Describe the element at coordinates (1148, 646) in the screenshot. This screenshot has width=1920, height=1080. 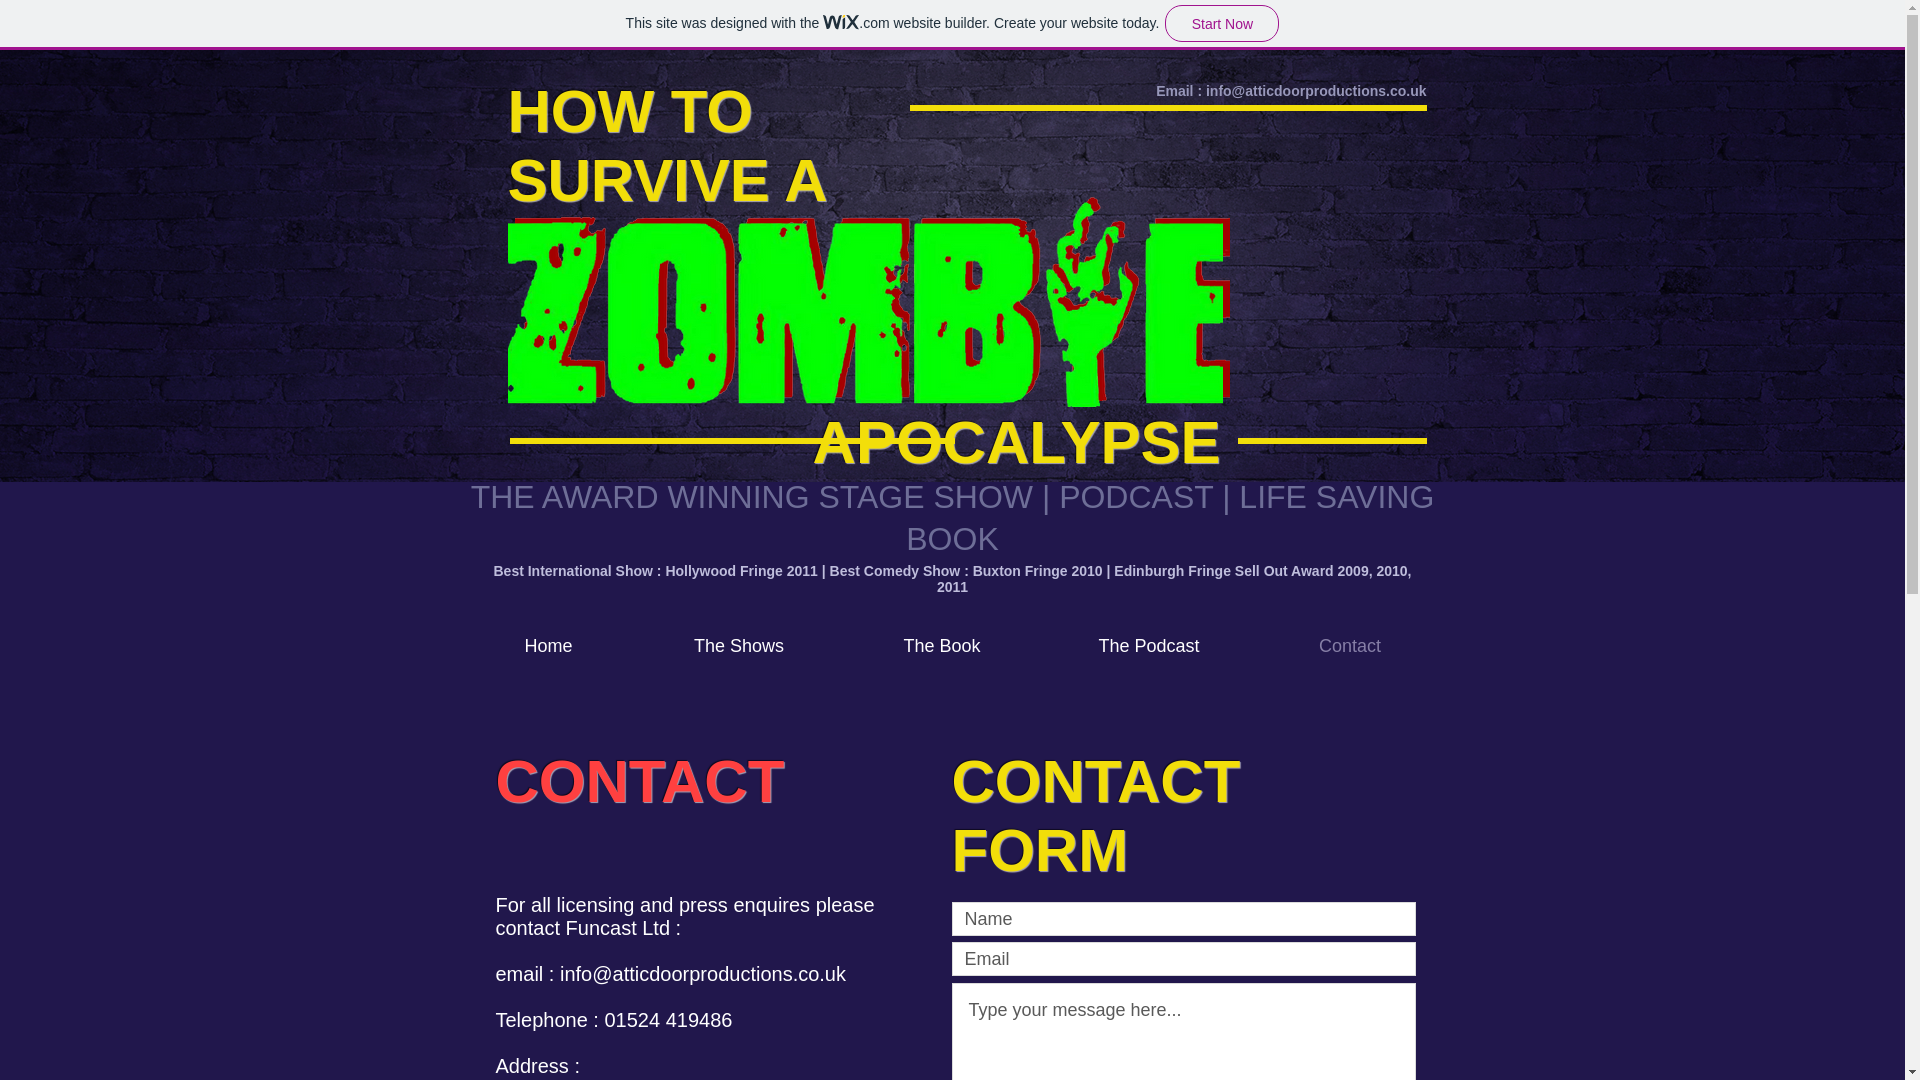
I see `The Podcast` at that location.